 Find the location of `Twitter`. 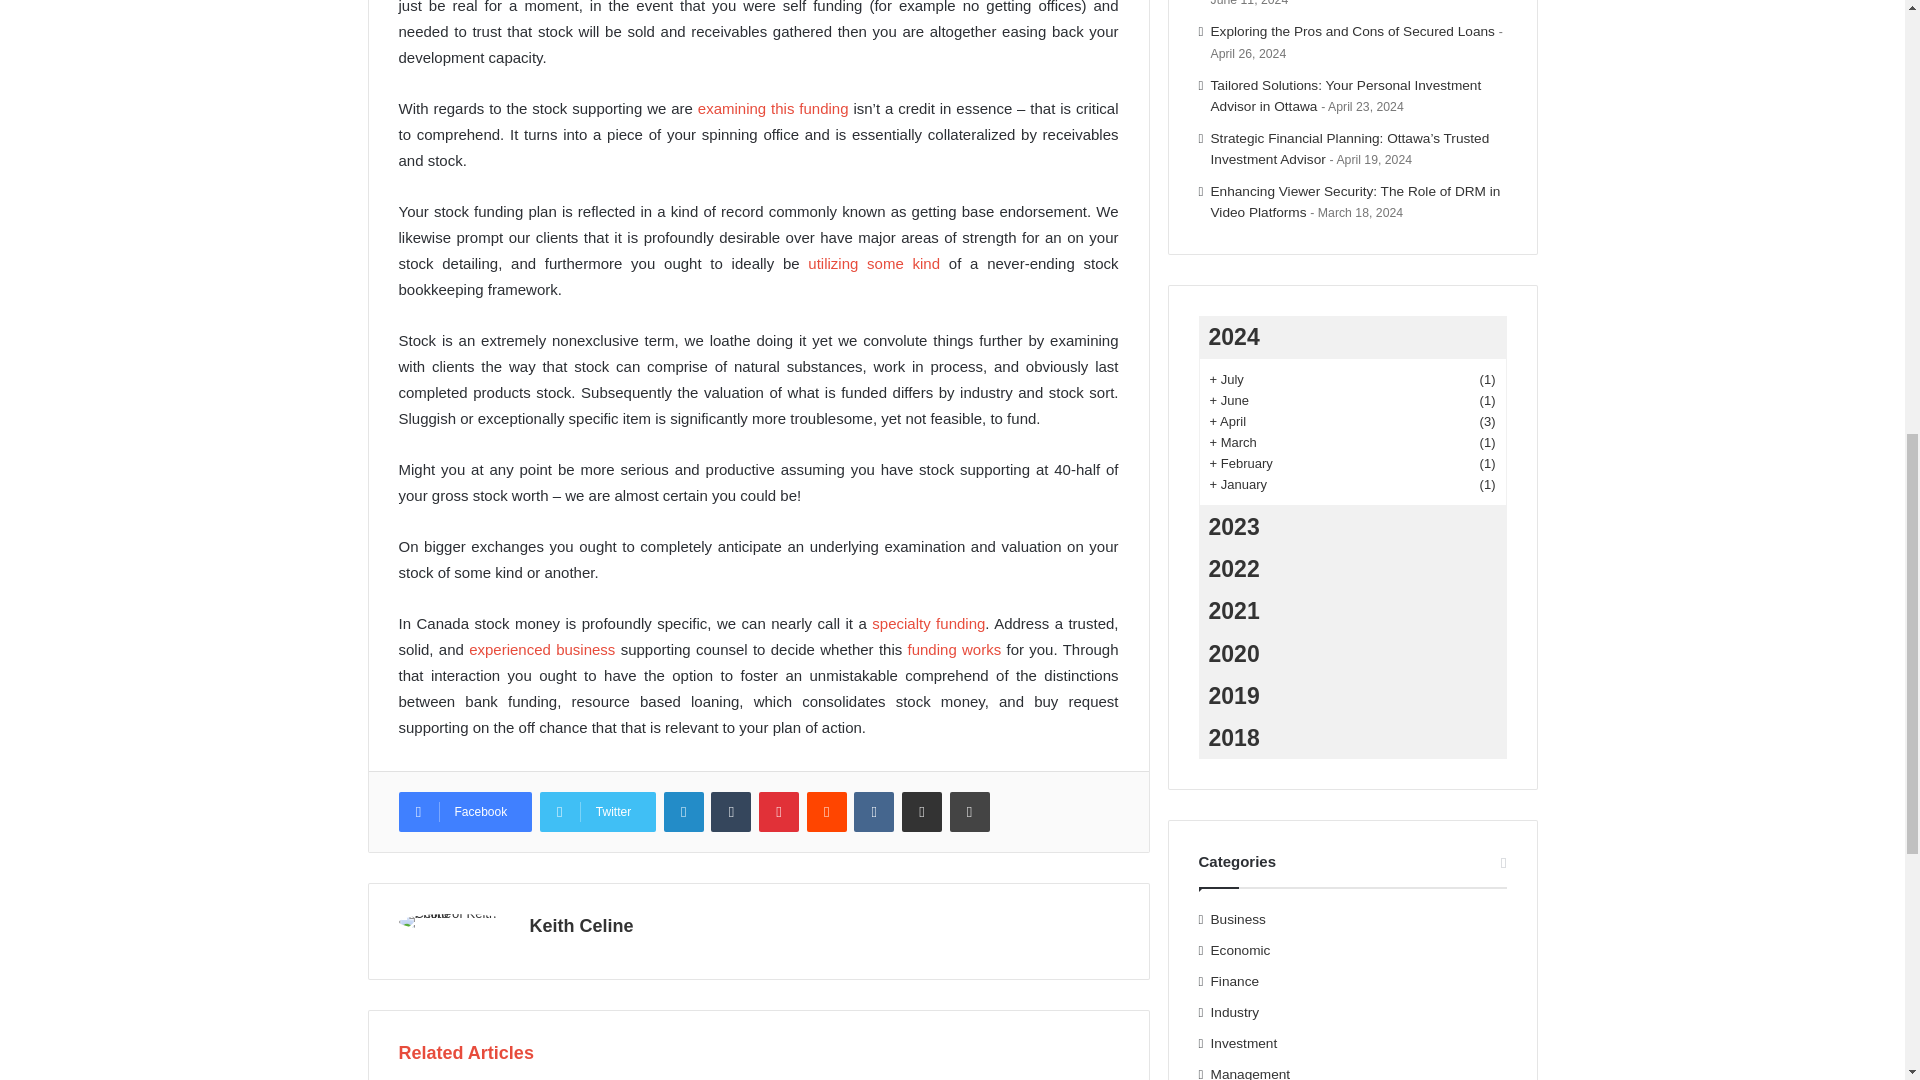

Twitter is located at coordinates (598, 811).